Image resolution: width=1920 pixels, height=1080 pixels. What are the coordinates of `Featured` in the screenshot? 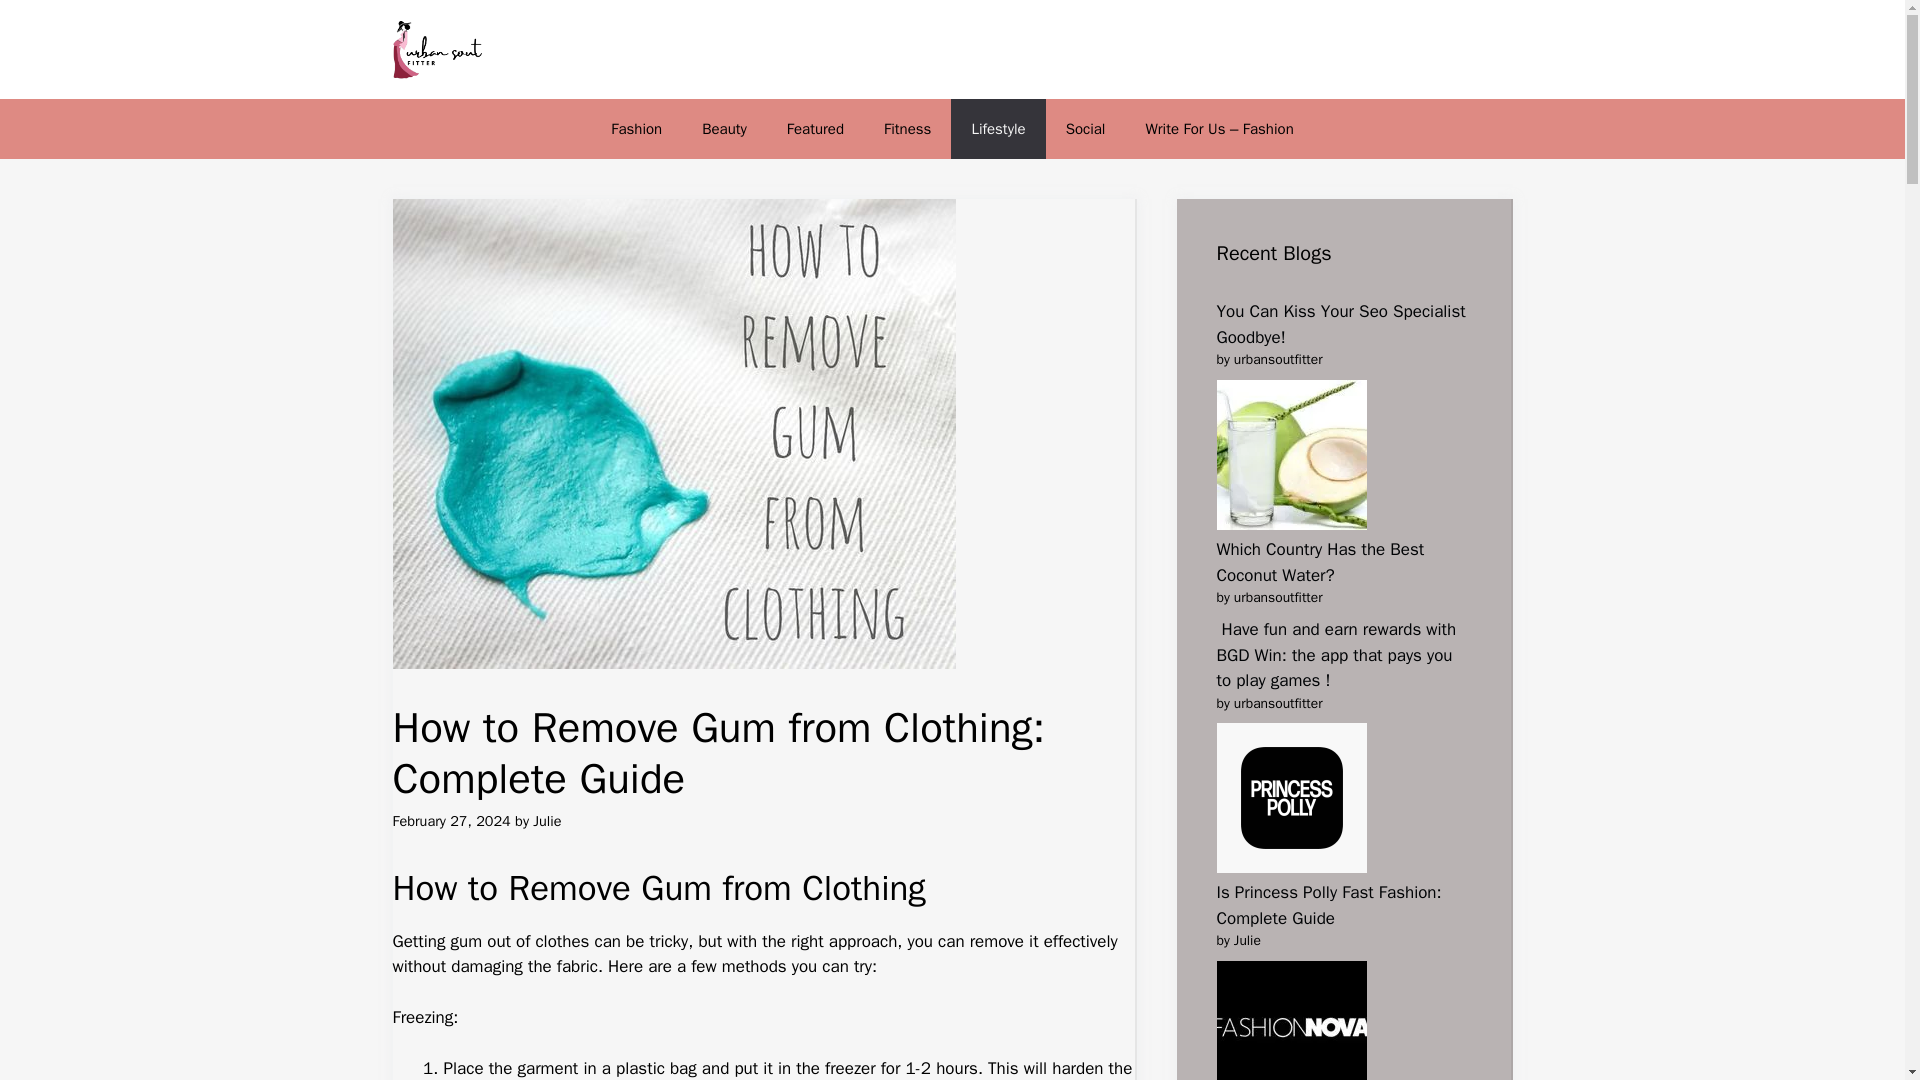 It's located at (815, 128).